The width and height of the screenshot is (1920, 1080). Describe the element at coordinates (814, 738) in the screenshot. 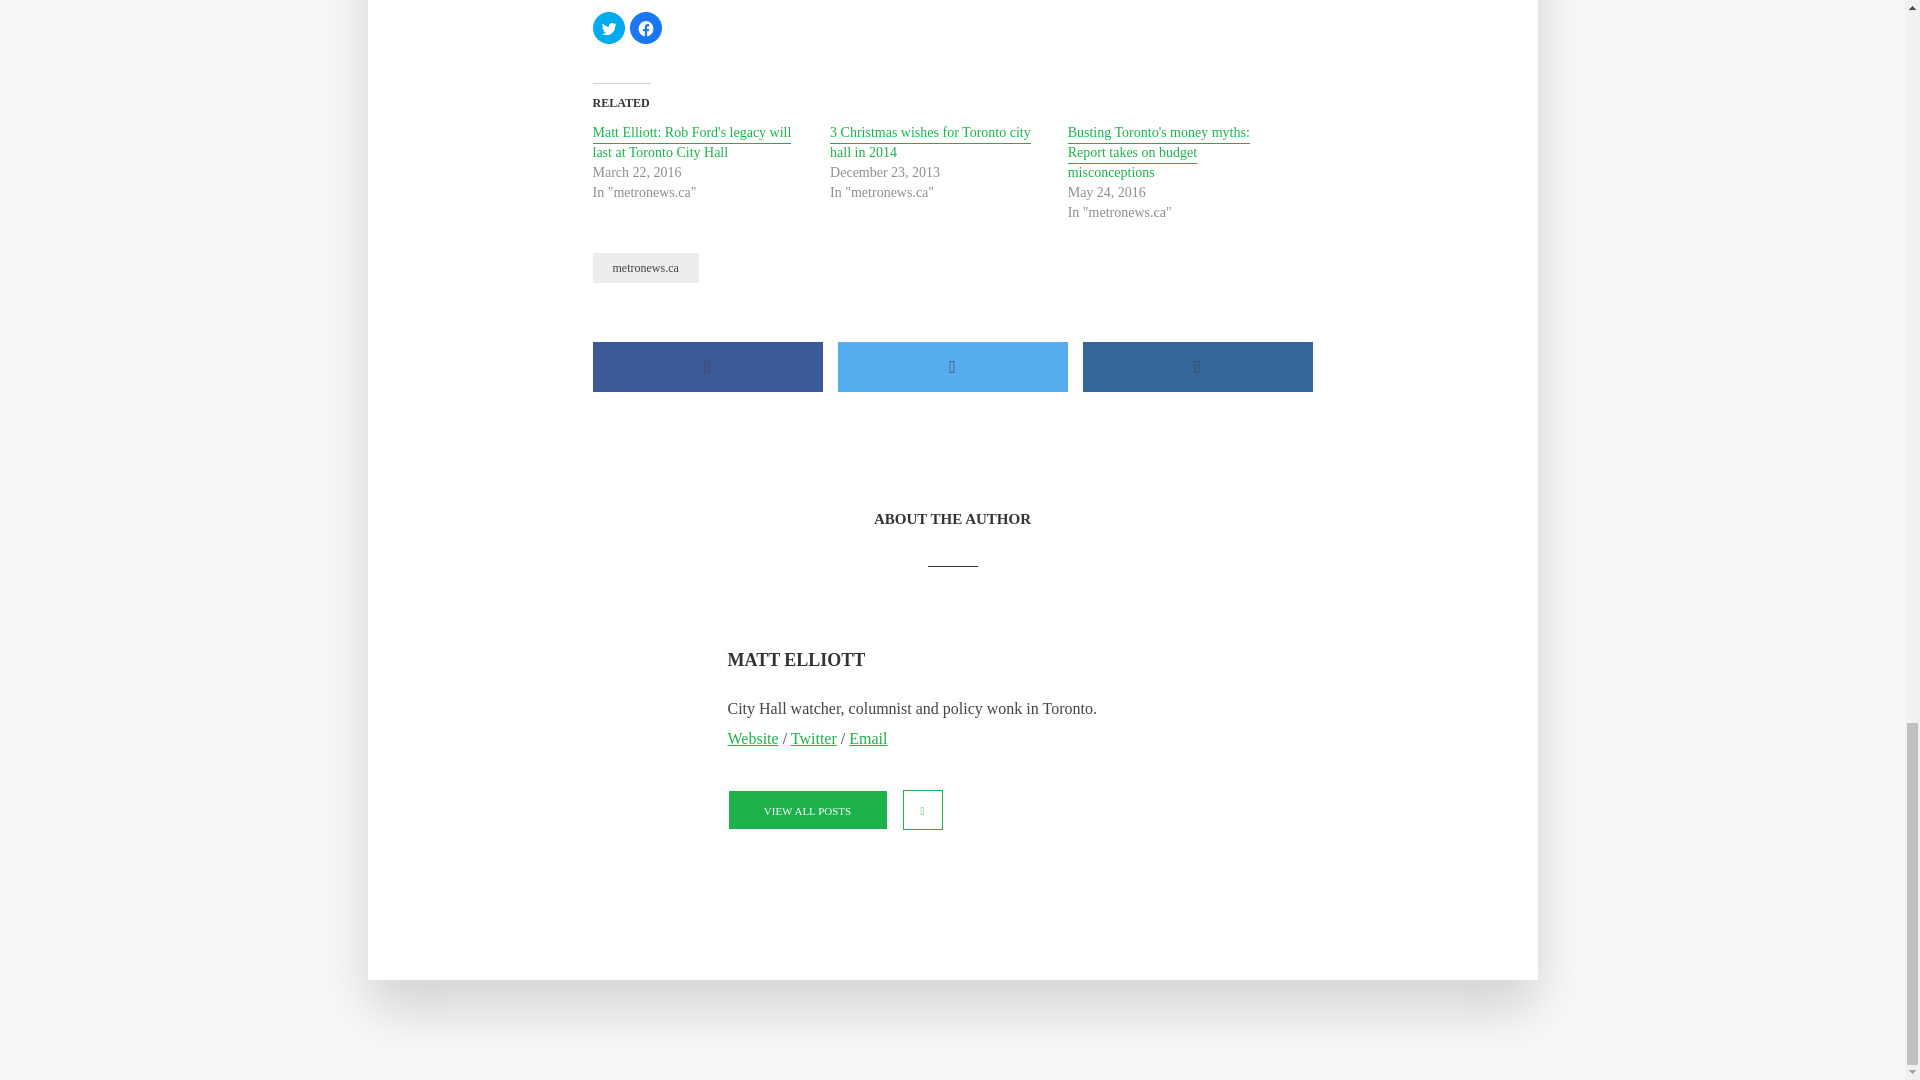

I see `Twitter` at that location.